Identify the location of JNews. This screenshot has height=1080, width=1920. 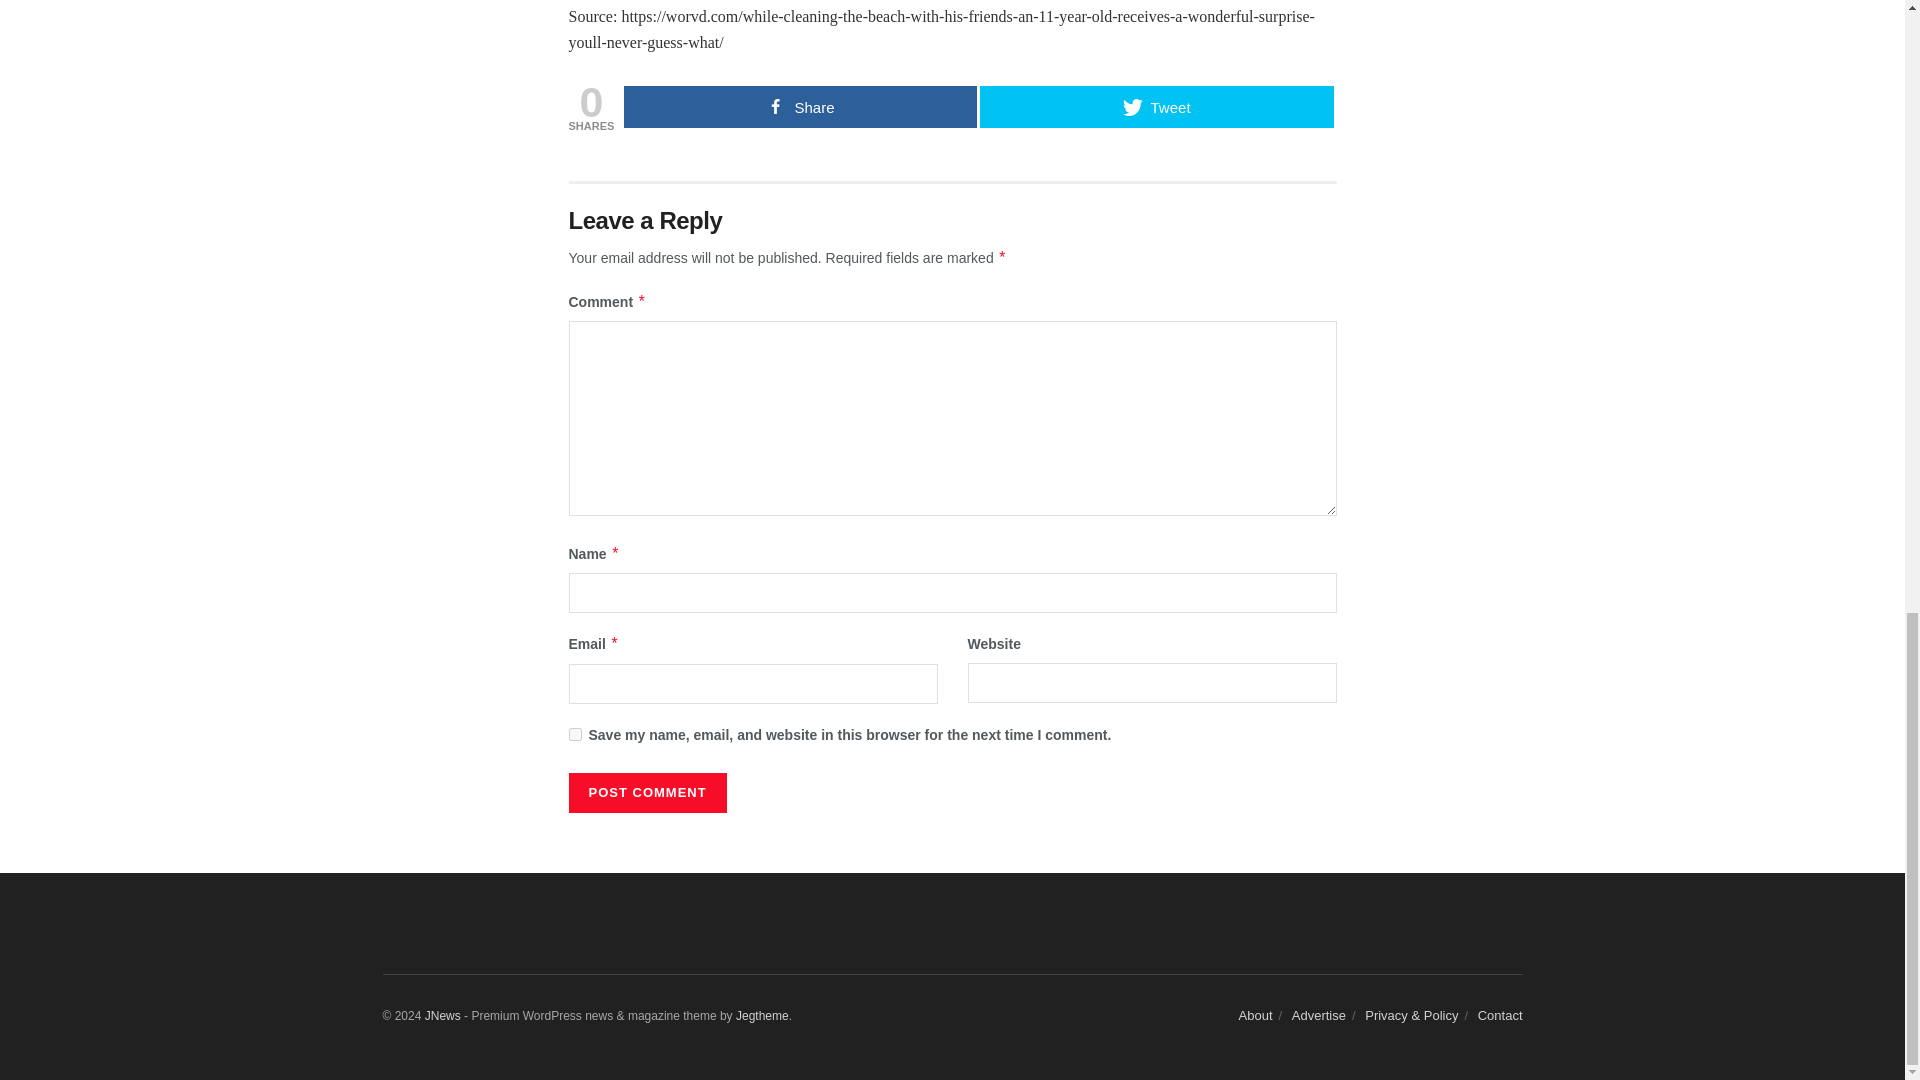
(442, 1015).